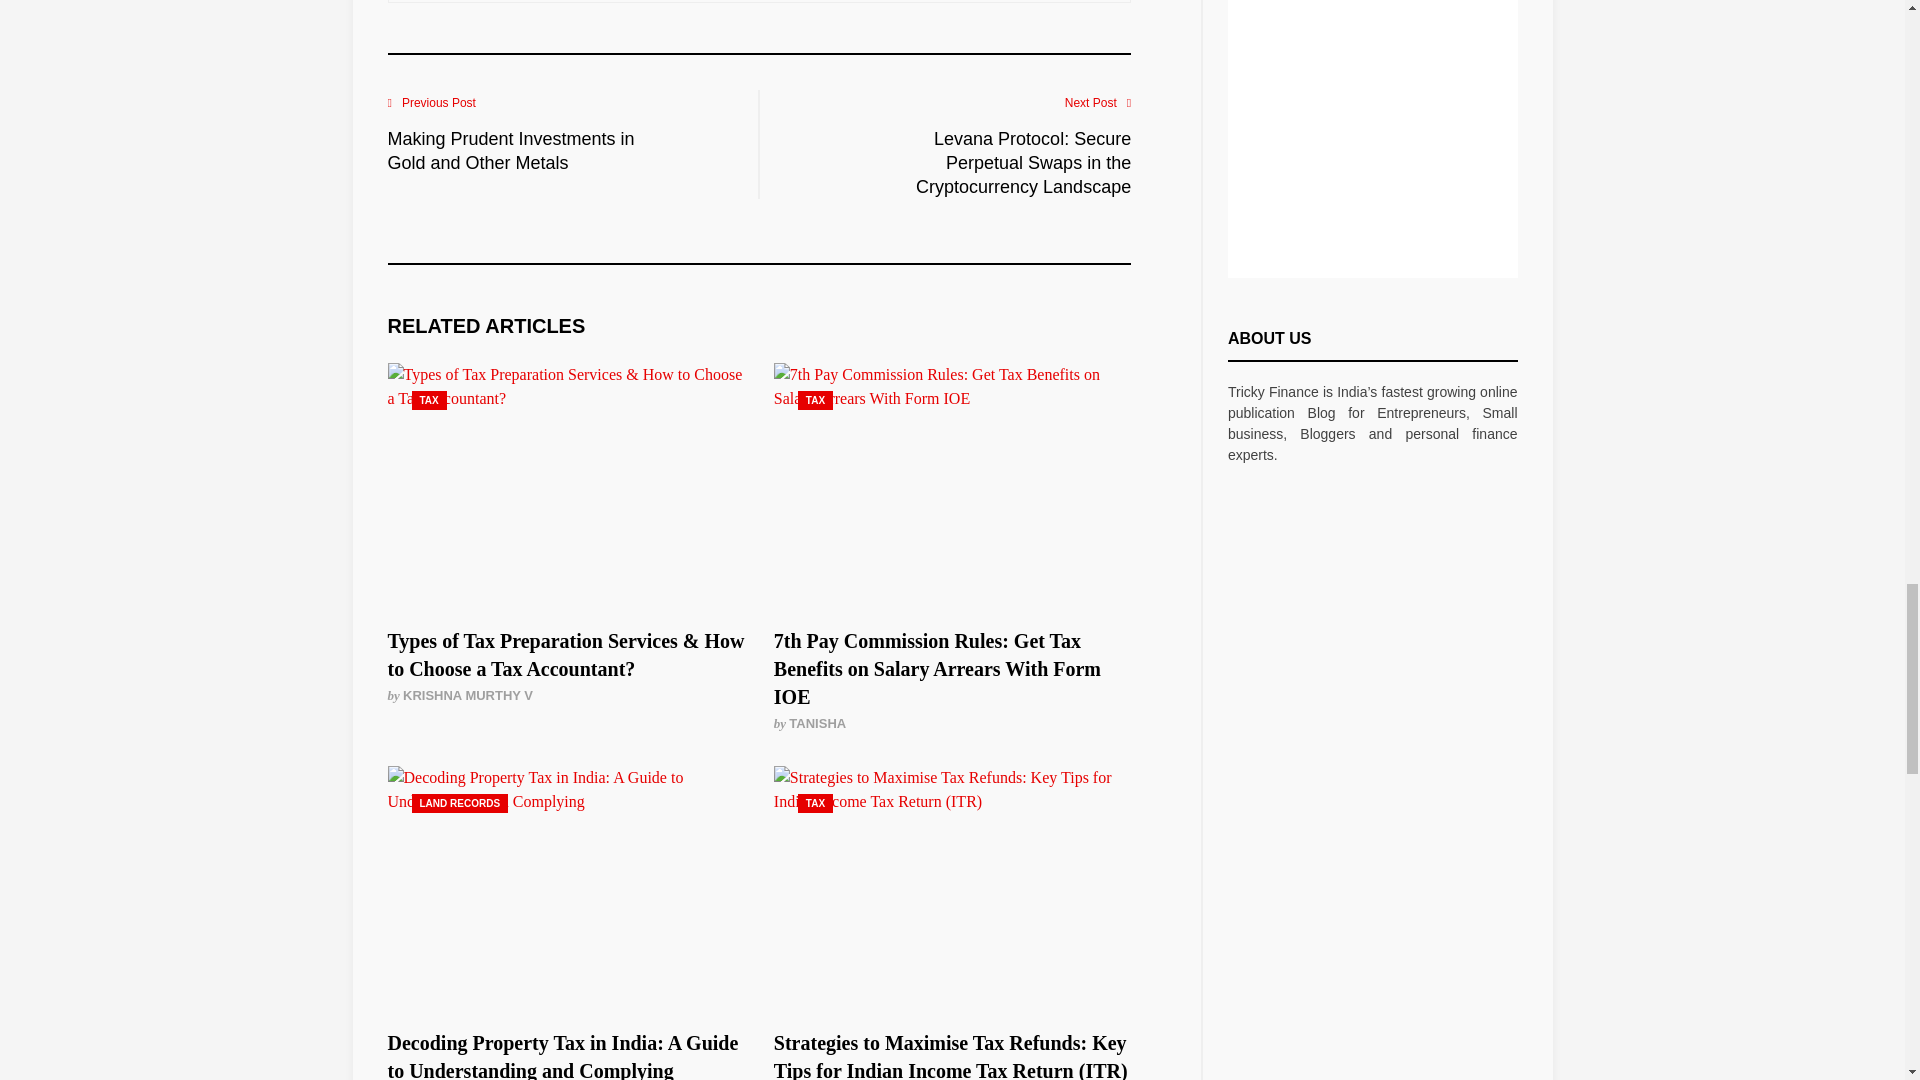 This screenshot has height=1080, width=1920. What do you see at coordinates (816, 400) in the screenshot?
I see `TAX` at bounding box center [816, 400].